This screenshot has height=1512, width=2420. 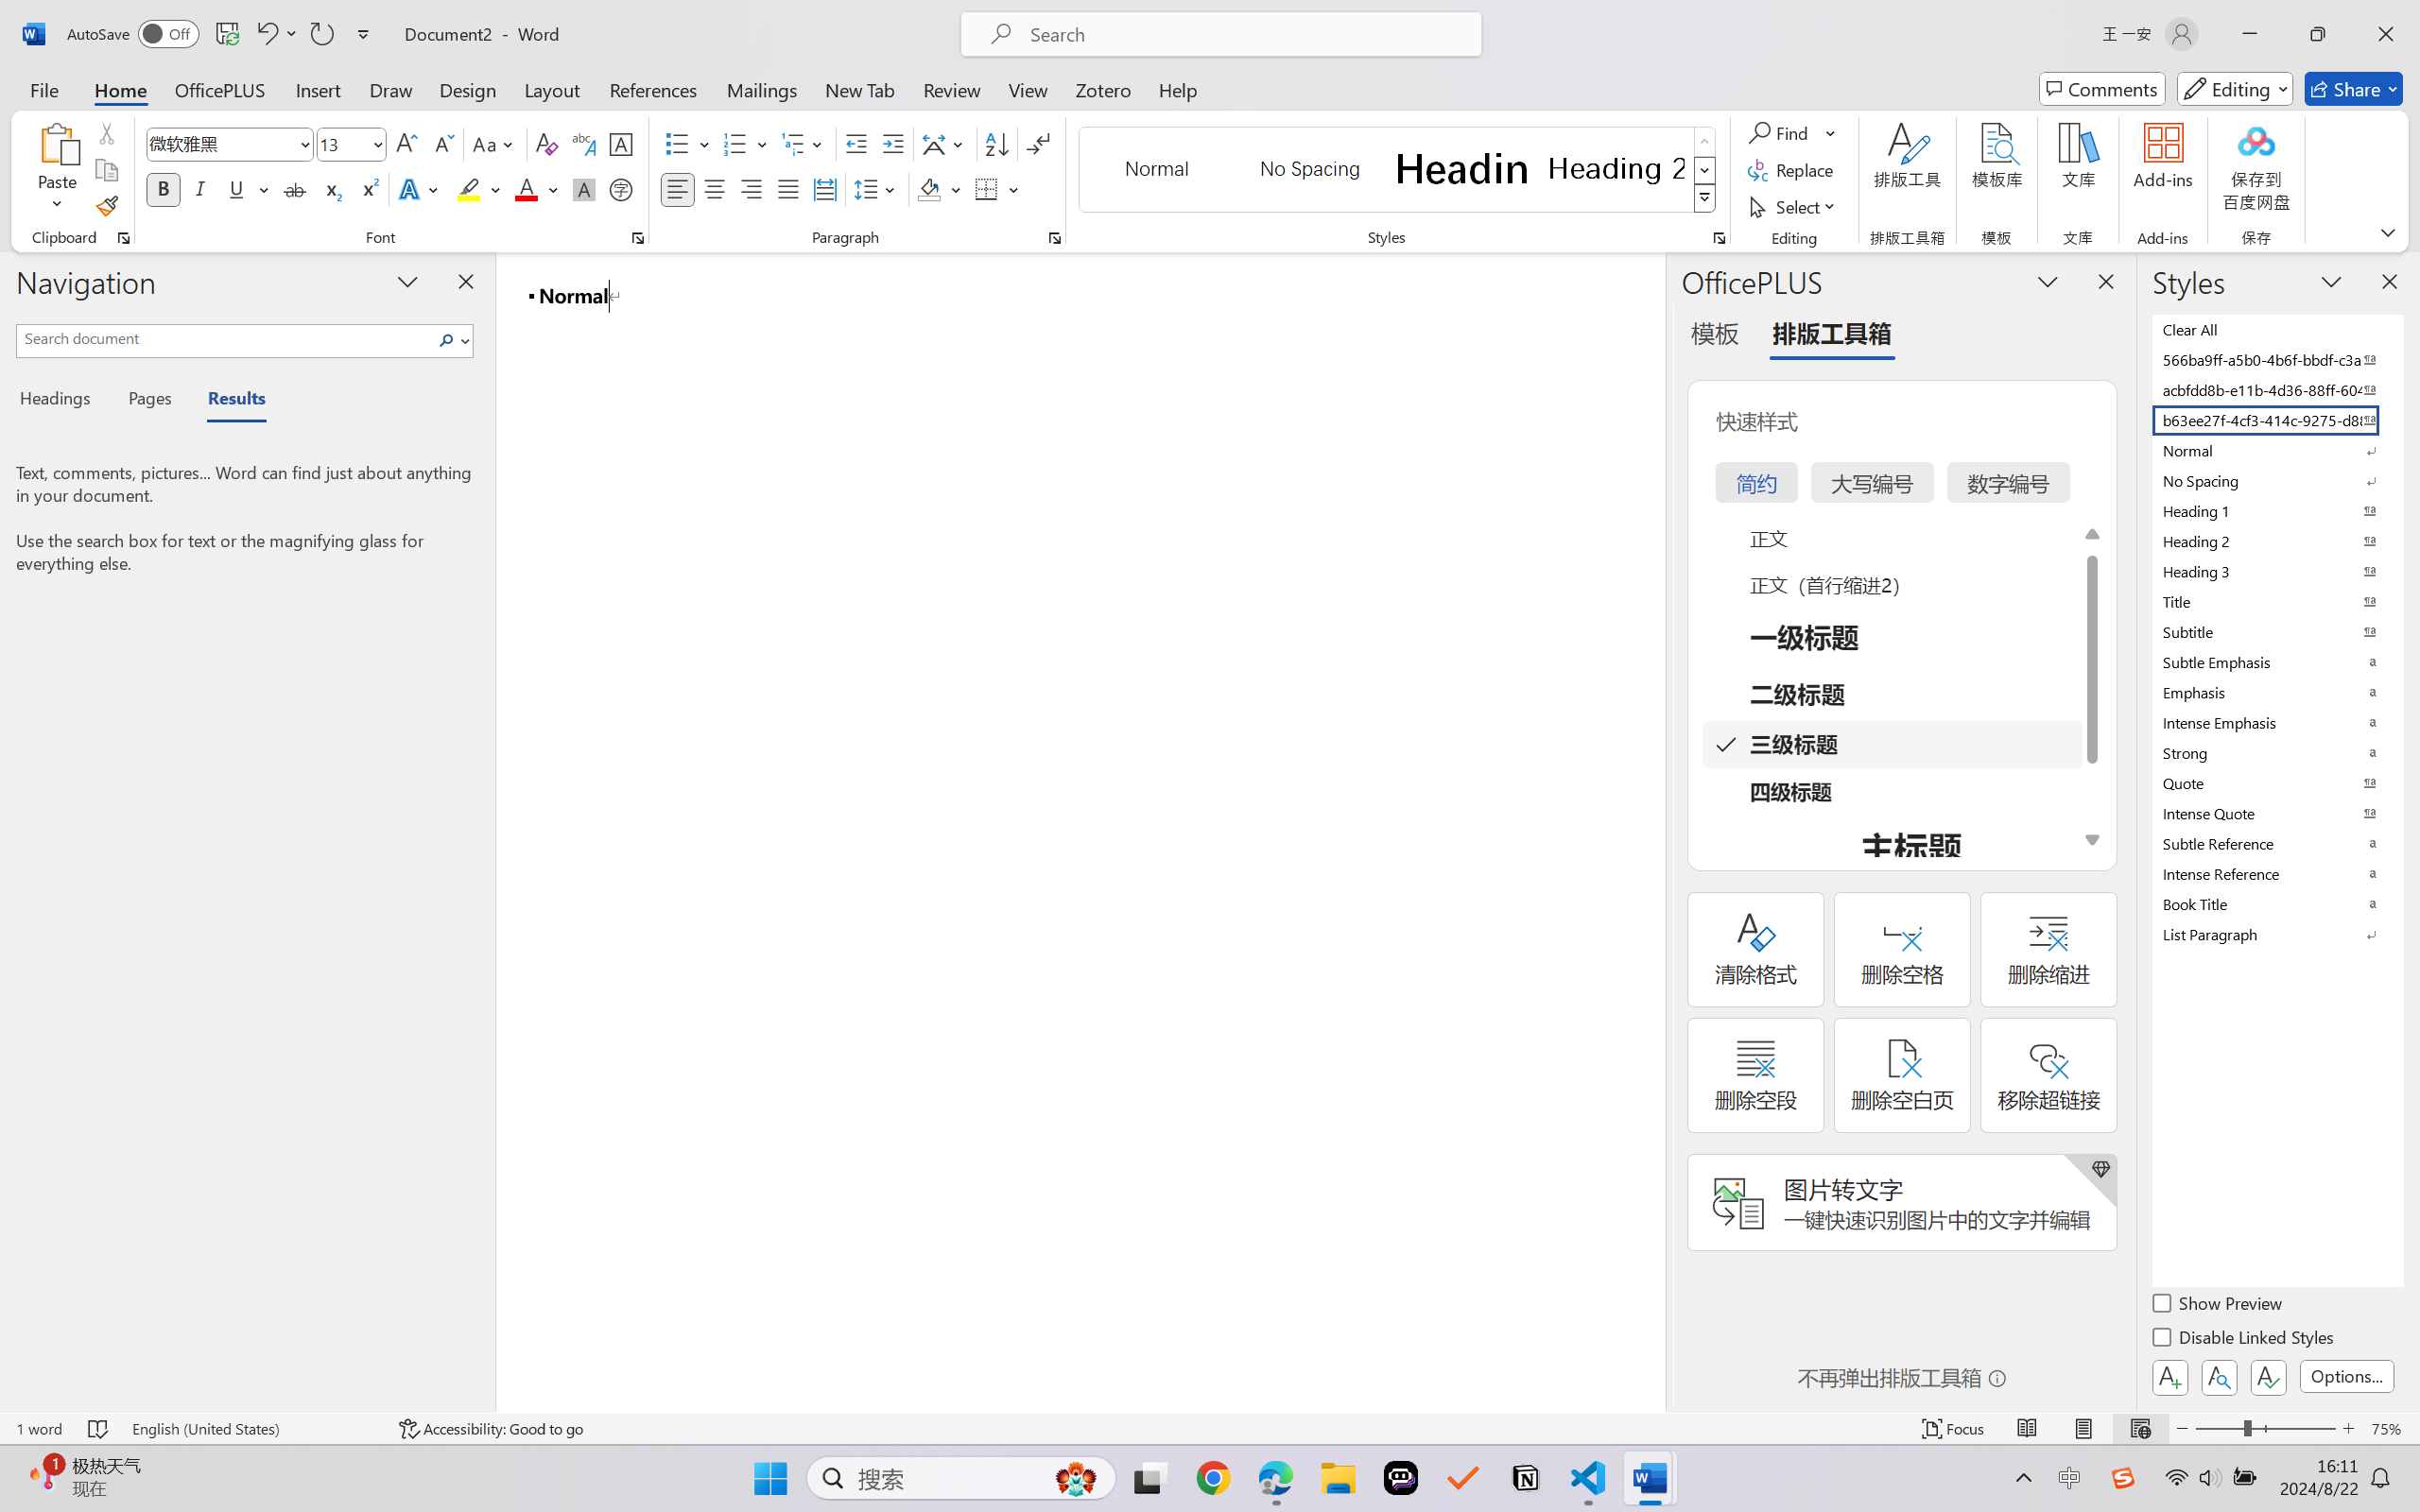 I want to click on Multilevel List, so click(x=804, y=144).